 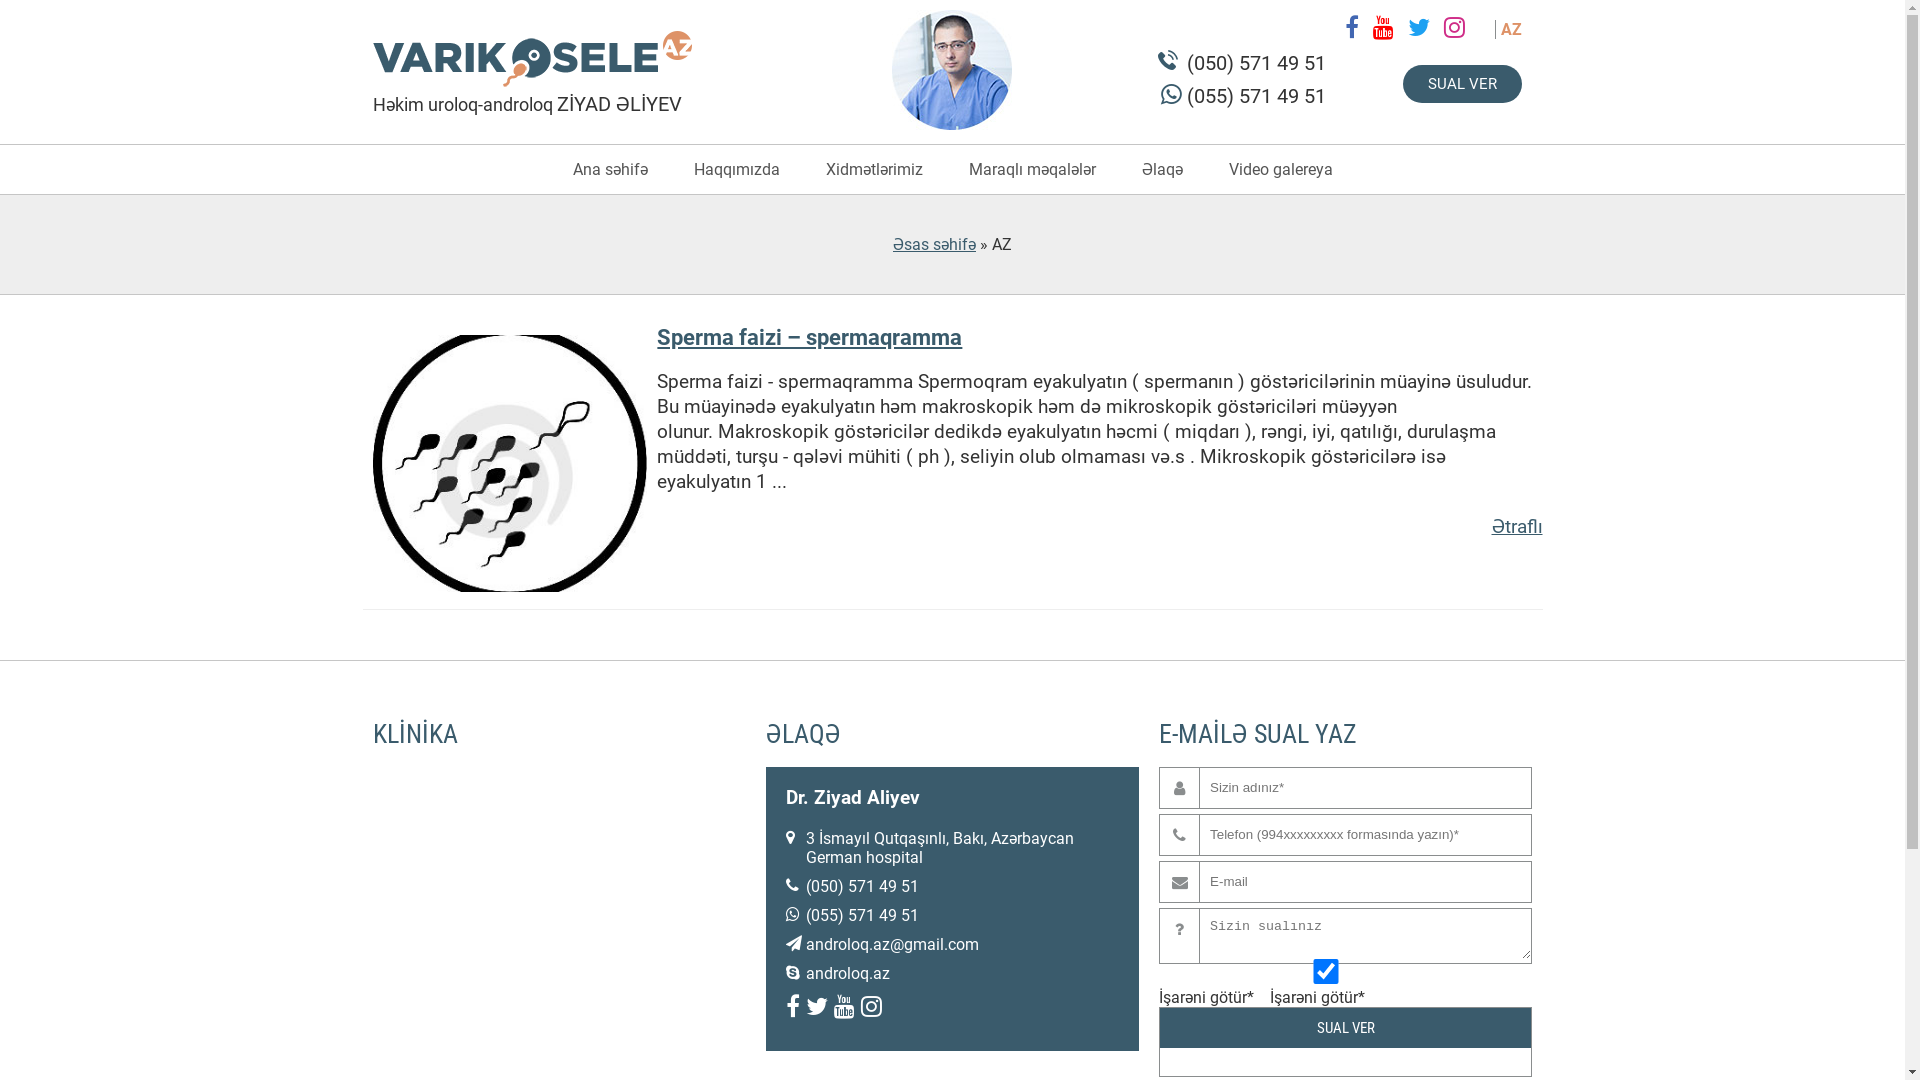 What do you see at coordinates (1346, 1028) in the screenshot?
I see `Sual ver` at bounding box center [1346, 1028].